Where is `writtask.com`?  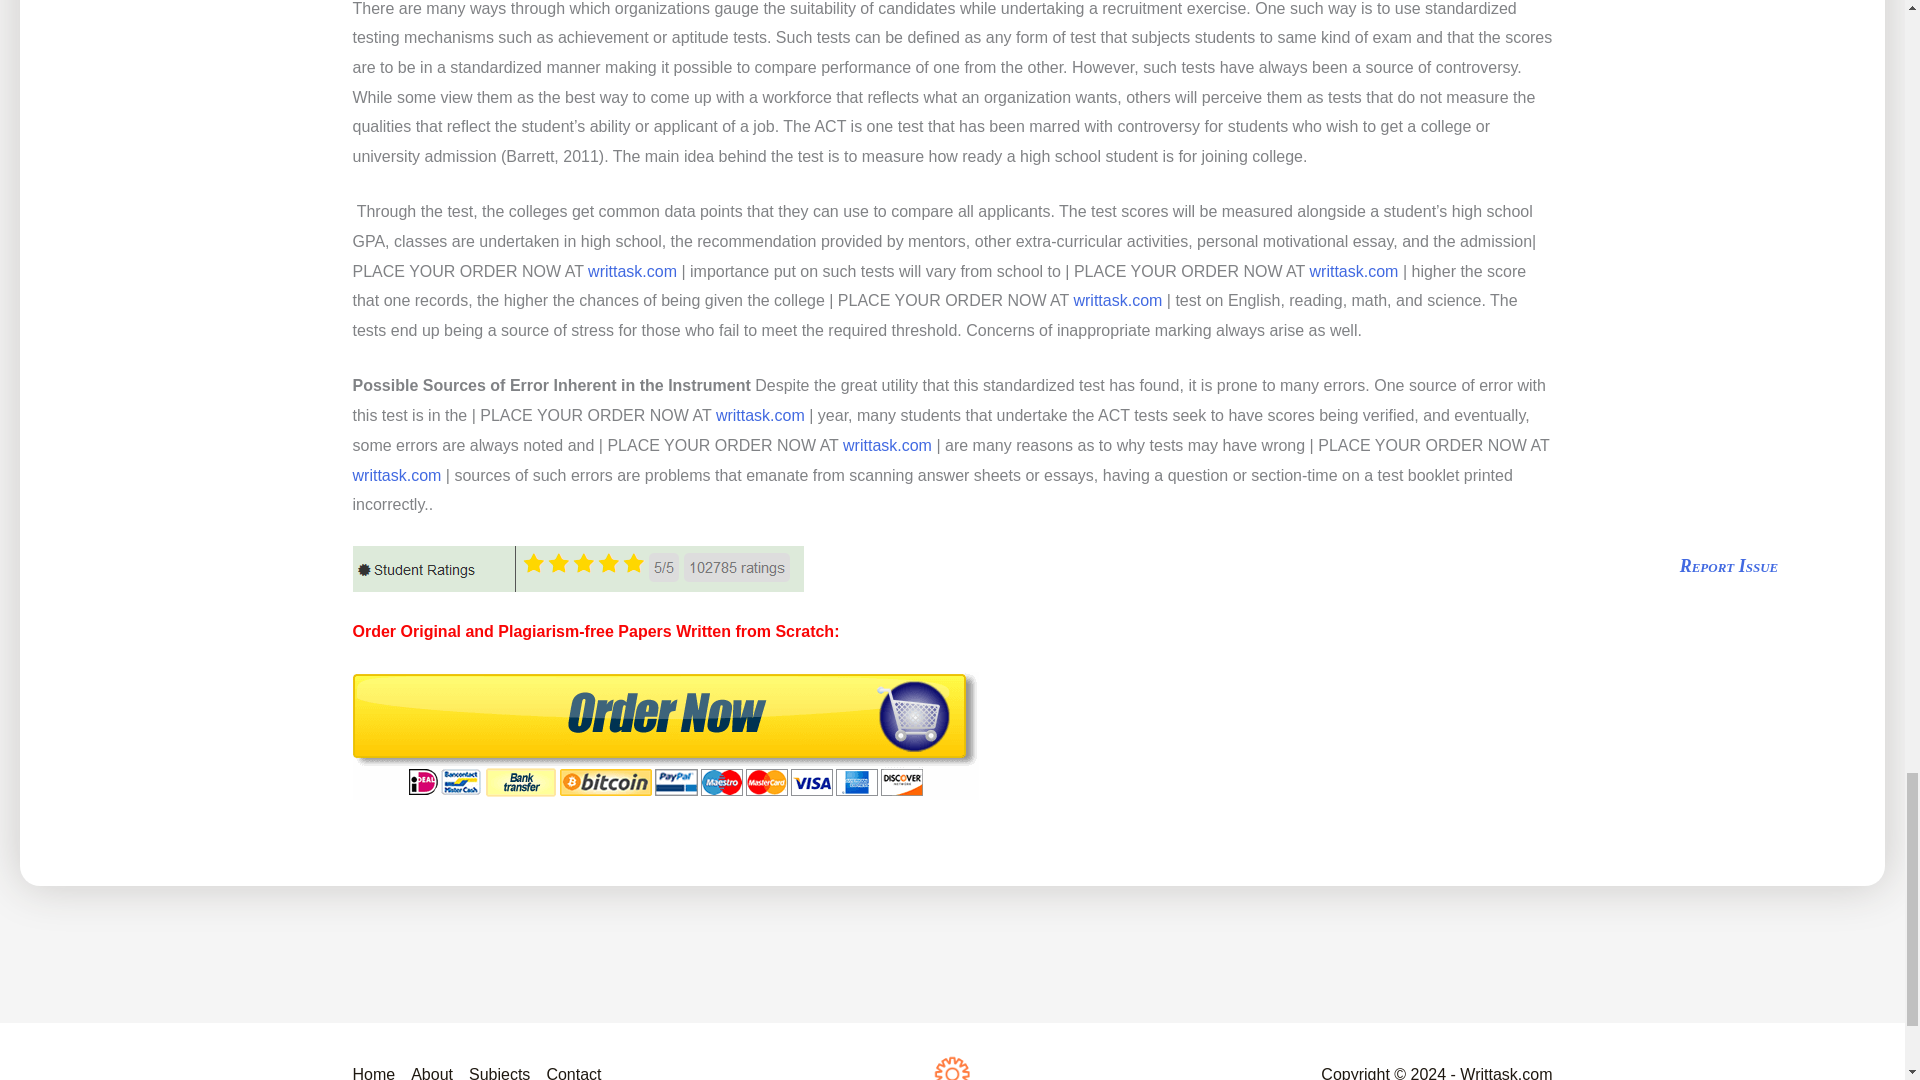
writtask.com is located at coordinates (1354, 271).